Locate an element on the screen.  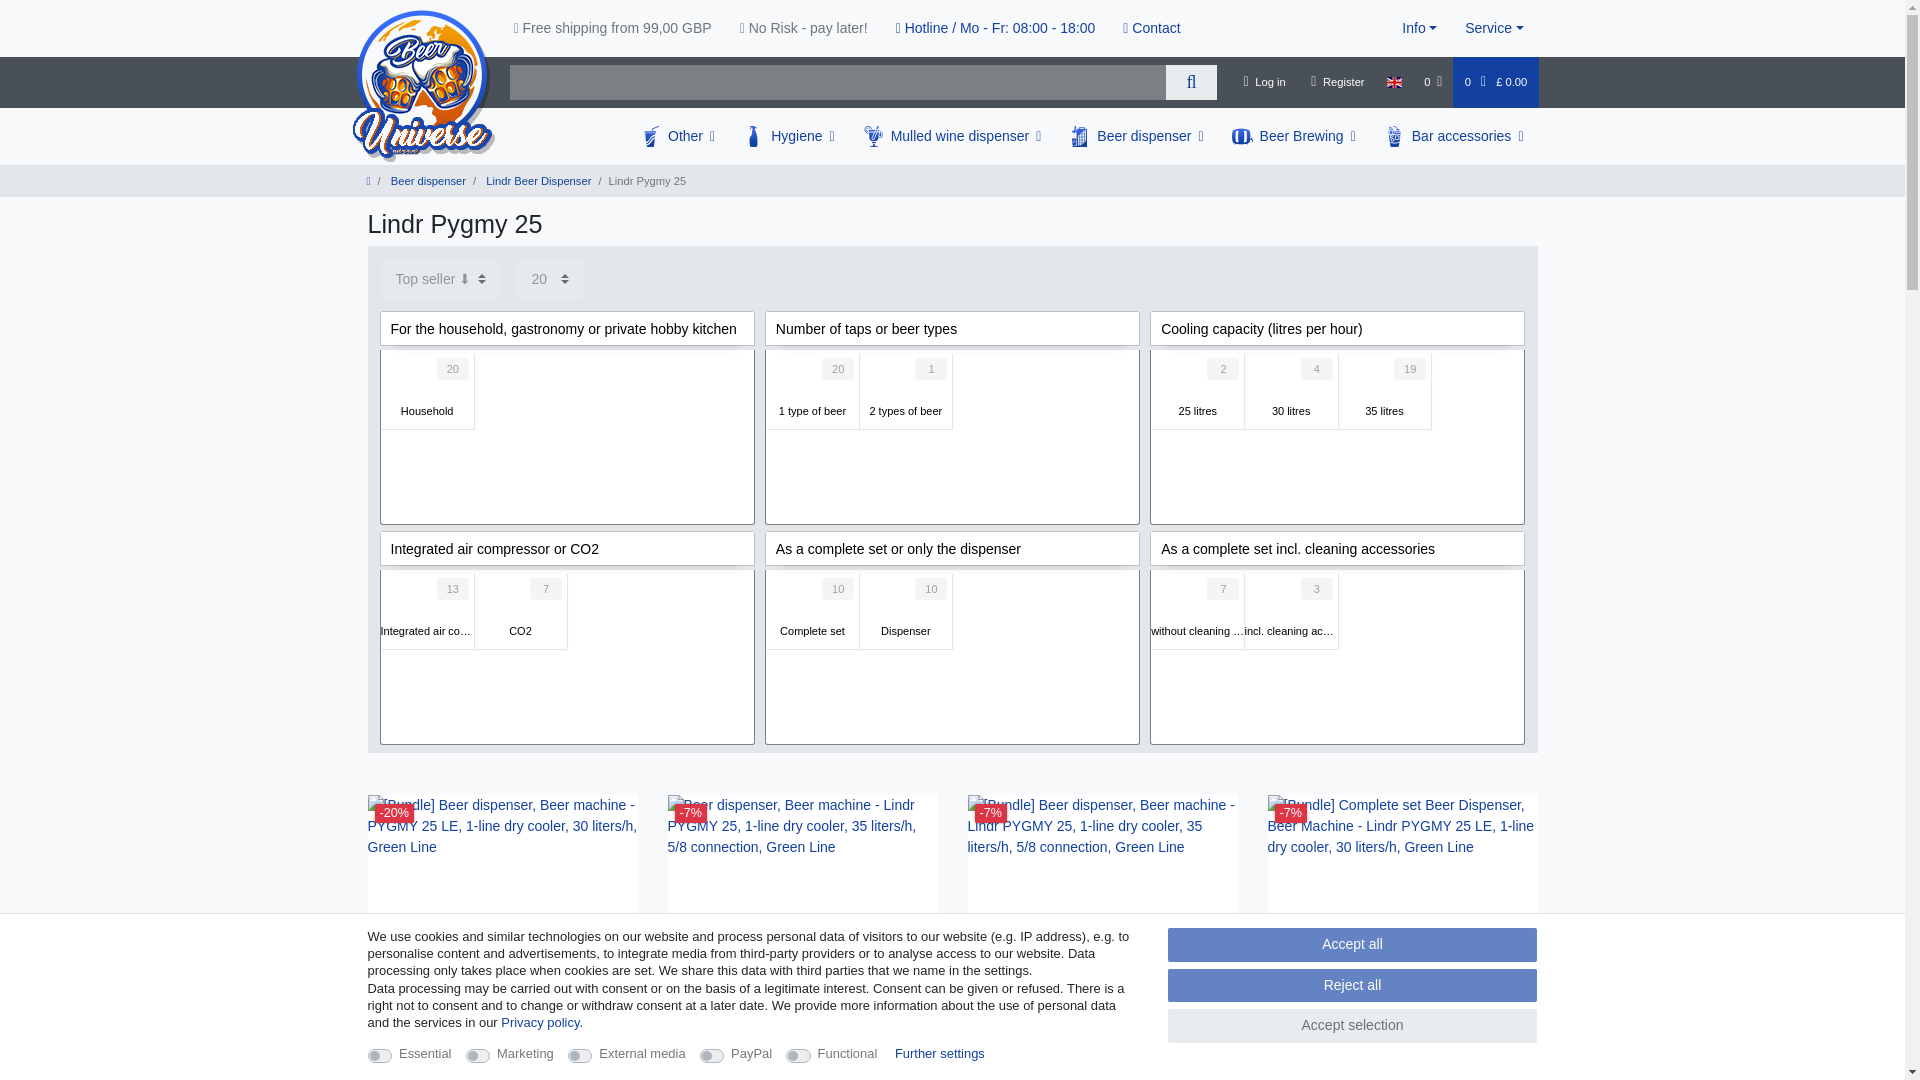
Kontakt zu uns is located at coordinates (1152, 28).